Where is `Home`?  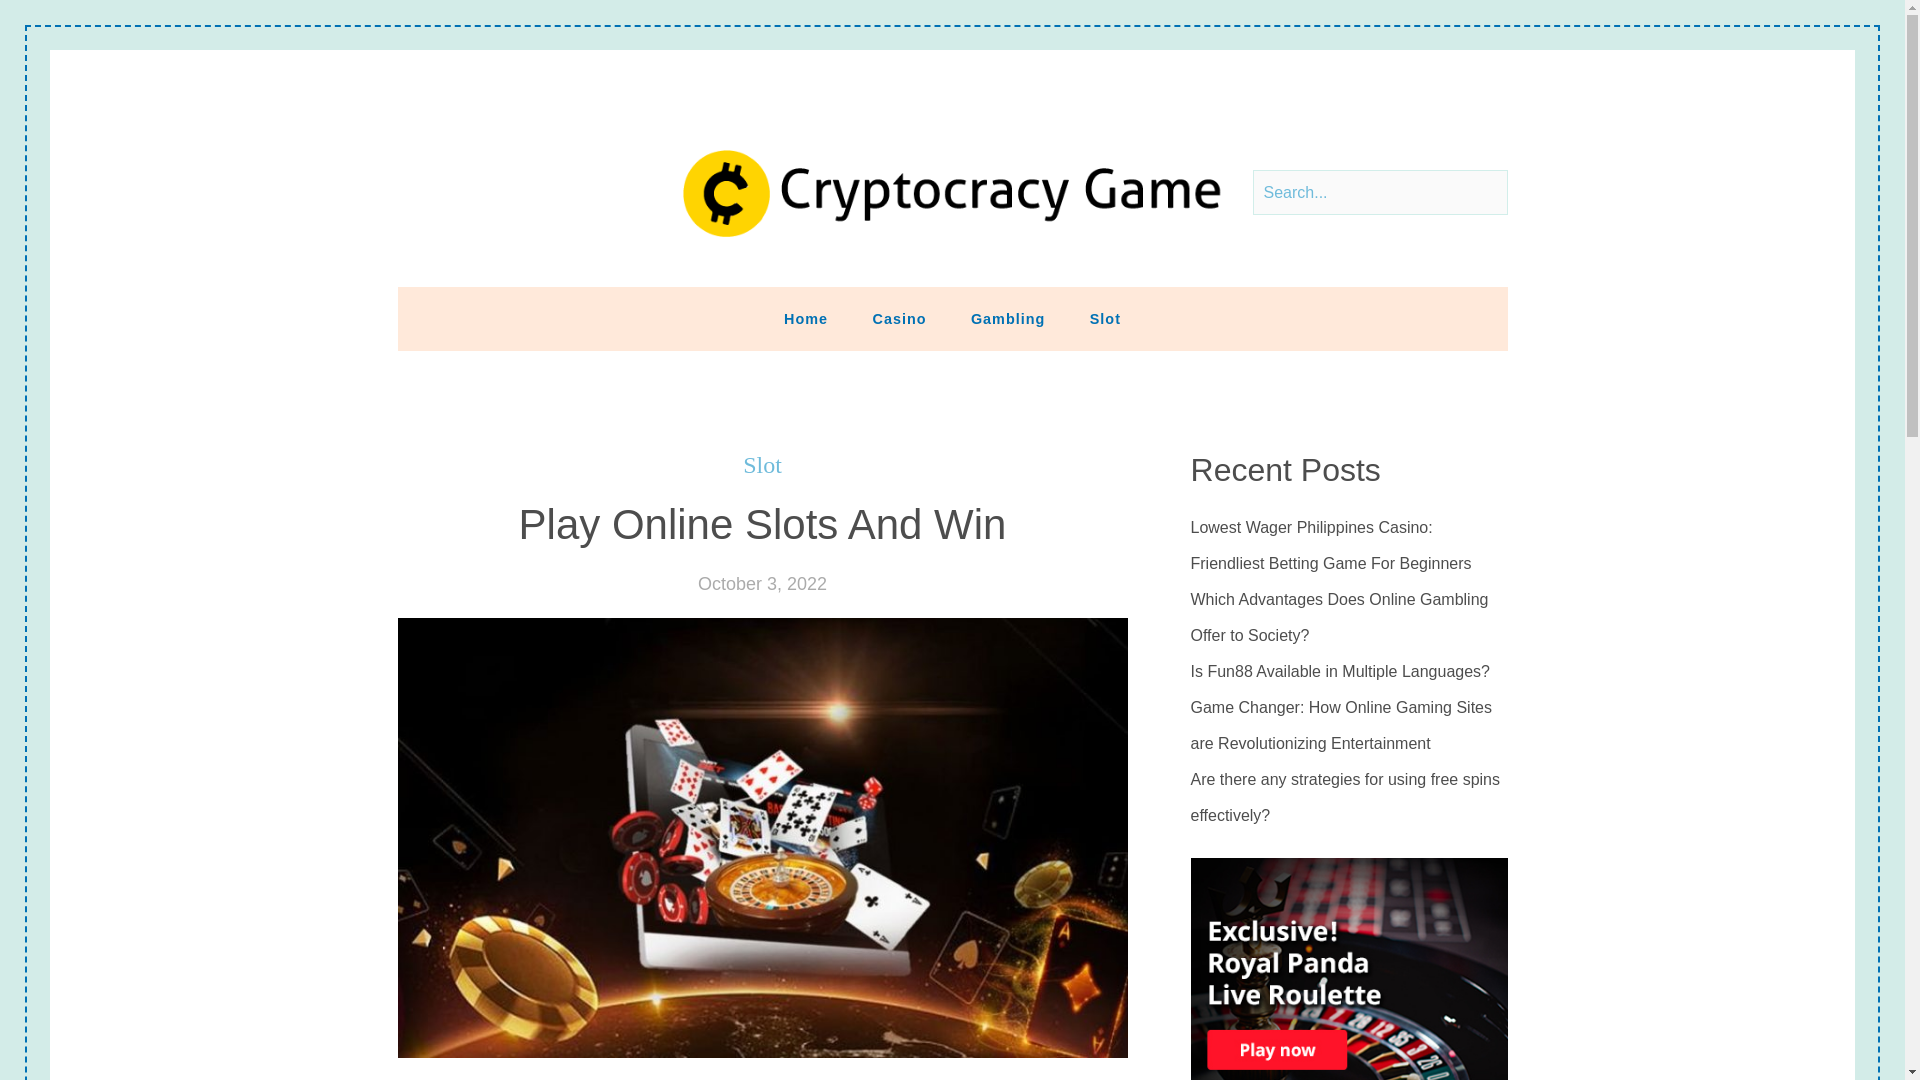 Home is located at coordinates (806, 319).